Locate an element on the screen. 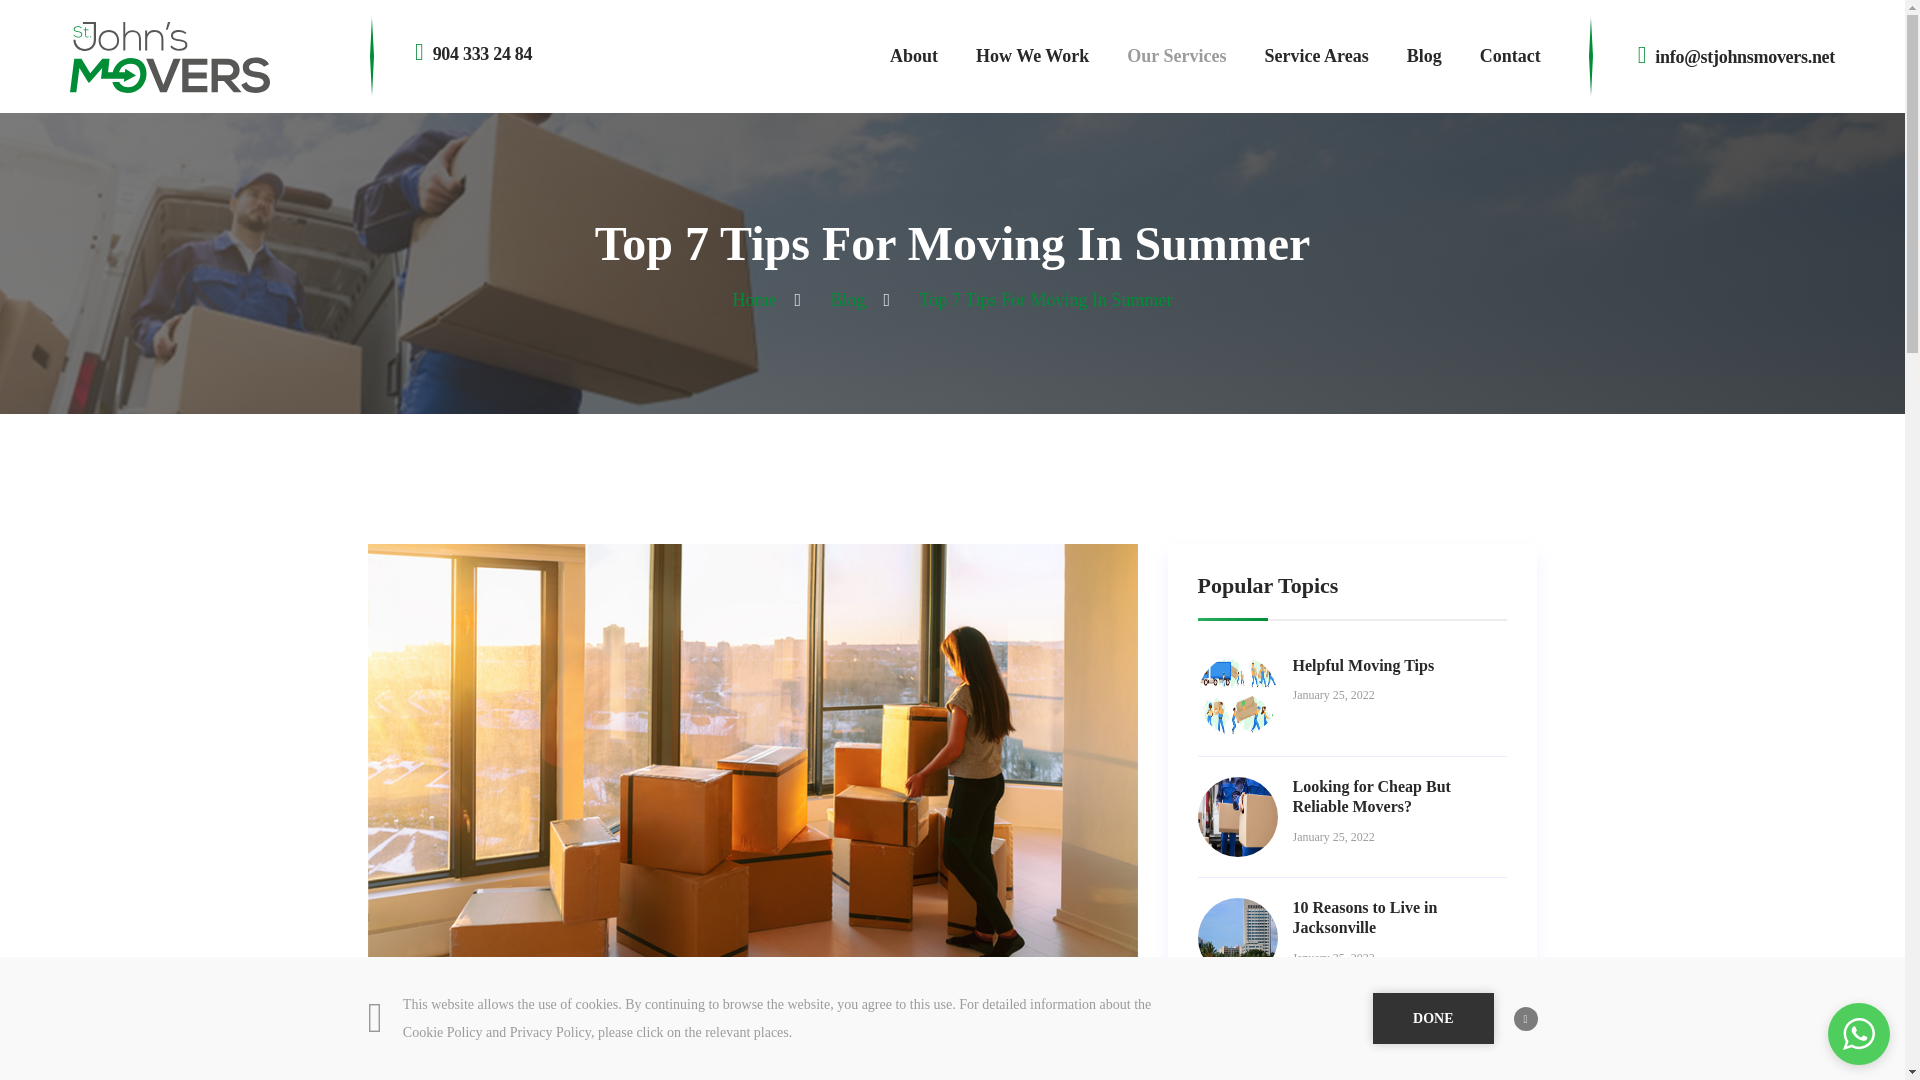 The width and height of the screenshot is (1920, 1080). About is located at coordinates (914, 56).